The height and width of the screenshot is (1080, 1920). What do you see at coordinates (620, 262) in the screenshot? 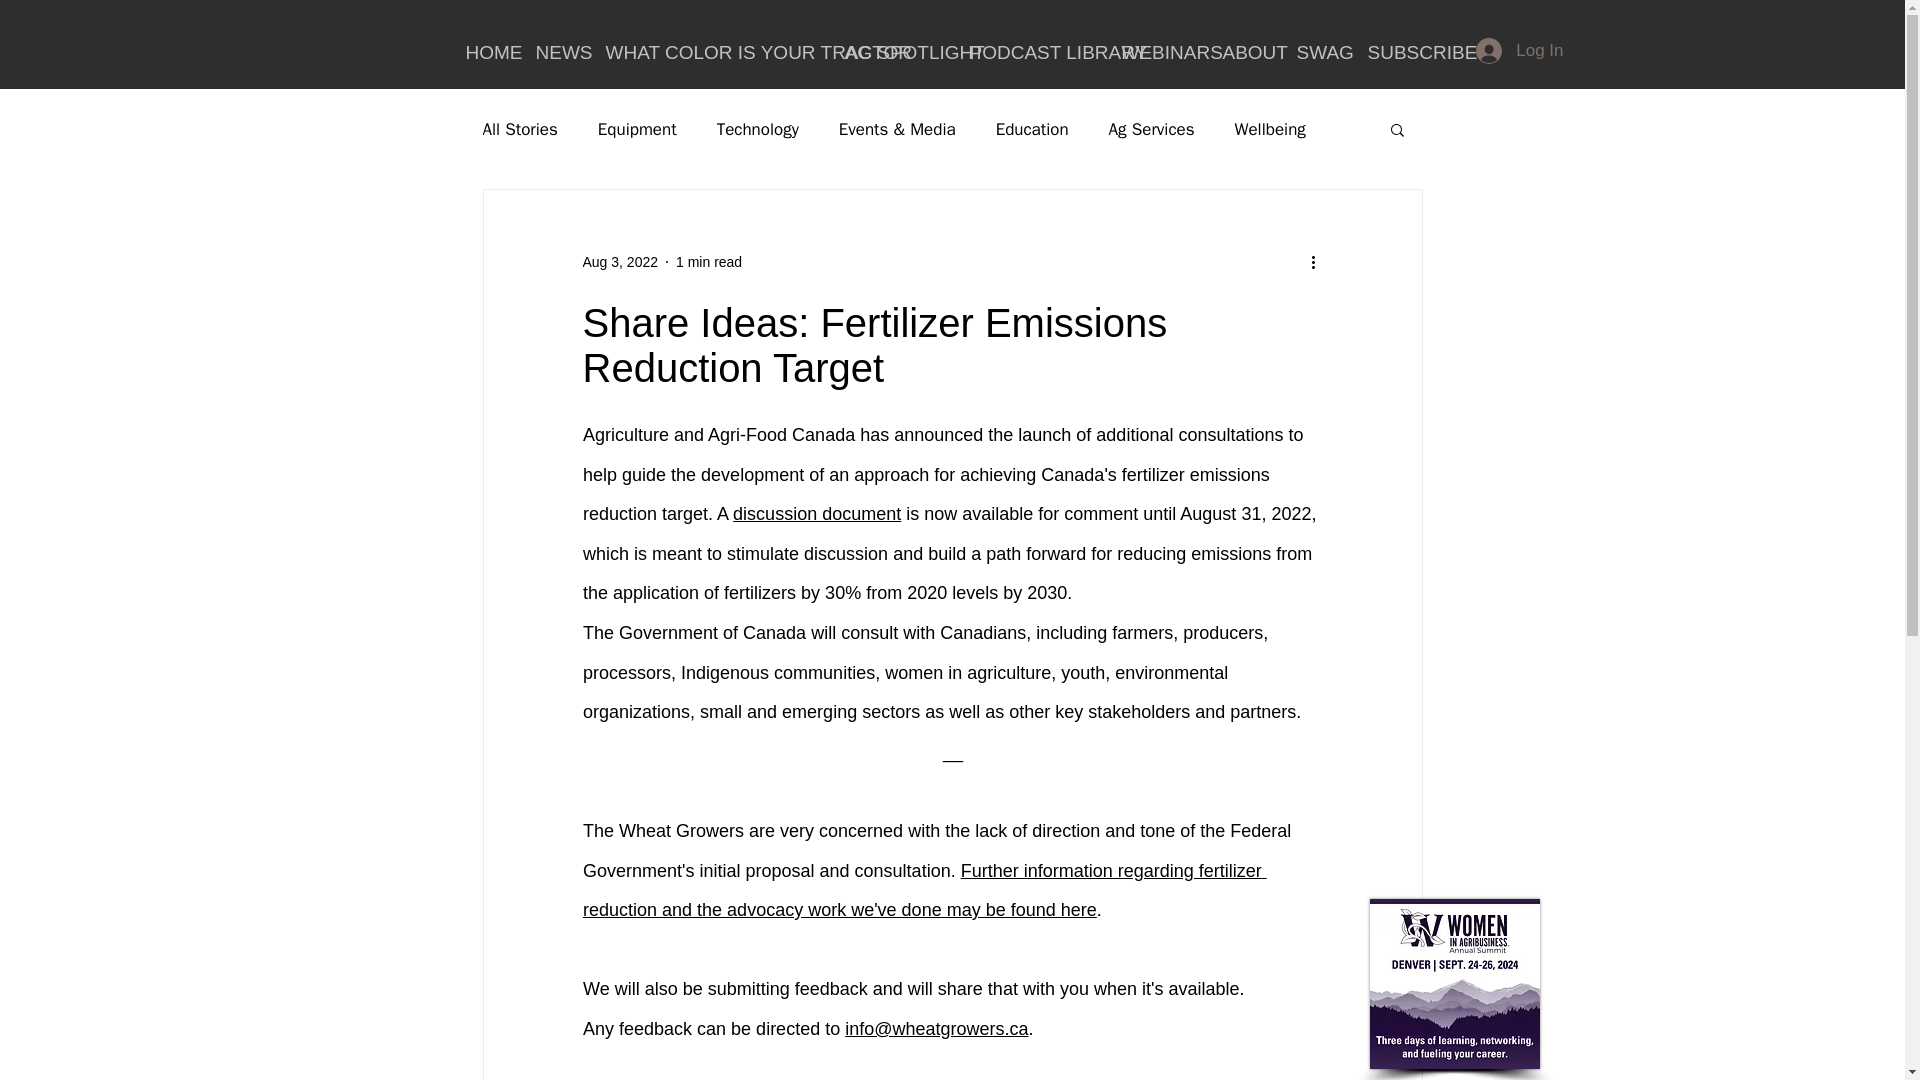
I see `Aug 3, 2022` at bounding box center [620, 262].